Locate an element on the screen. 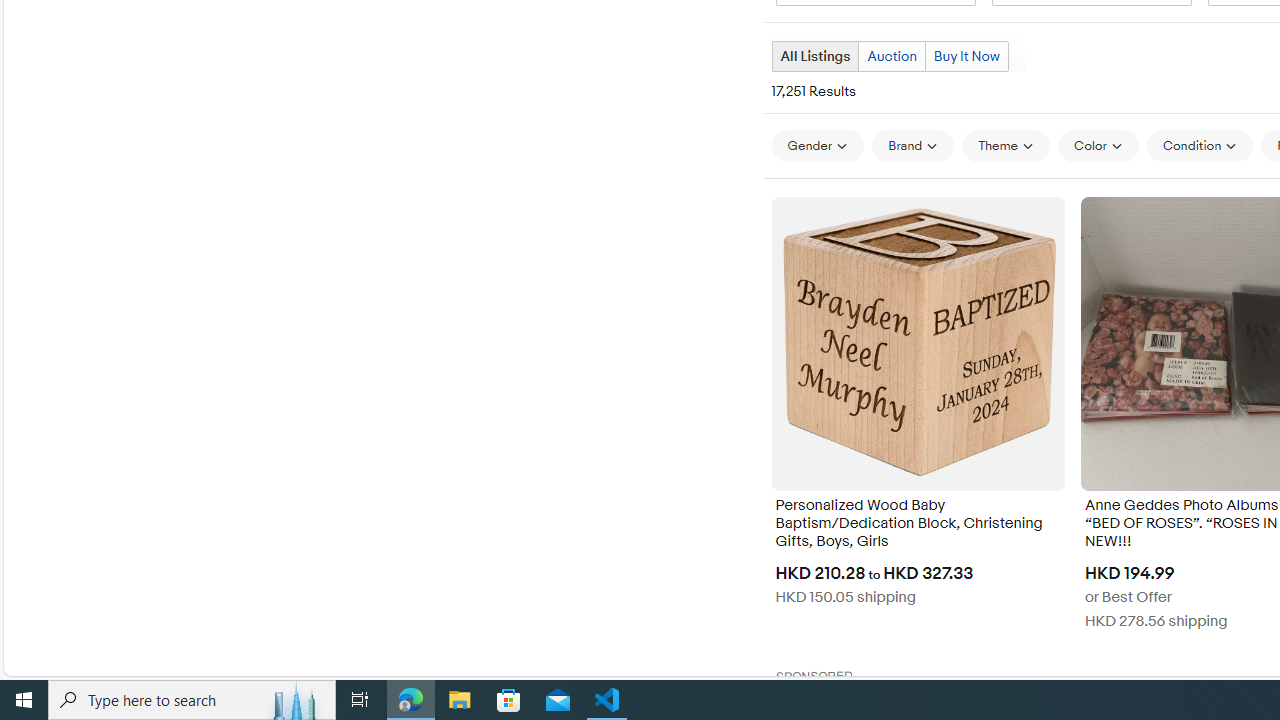  Auction is located at coordinates (892, 56).